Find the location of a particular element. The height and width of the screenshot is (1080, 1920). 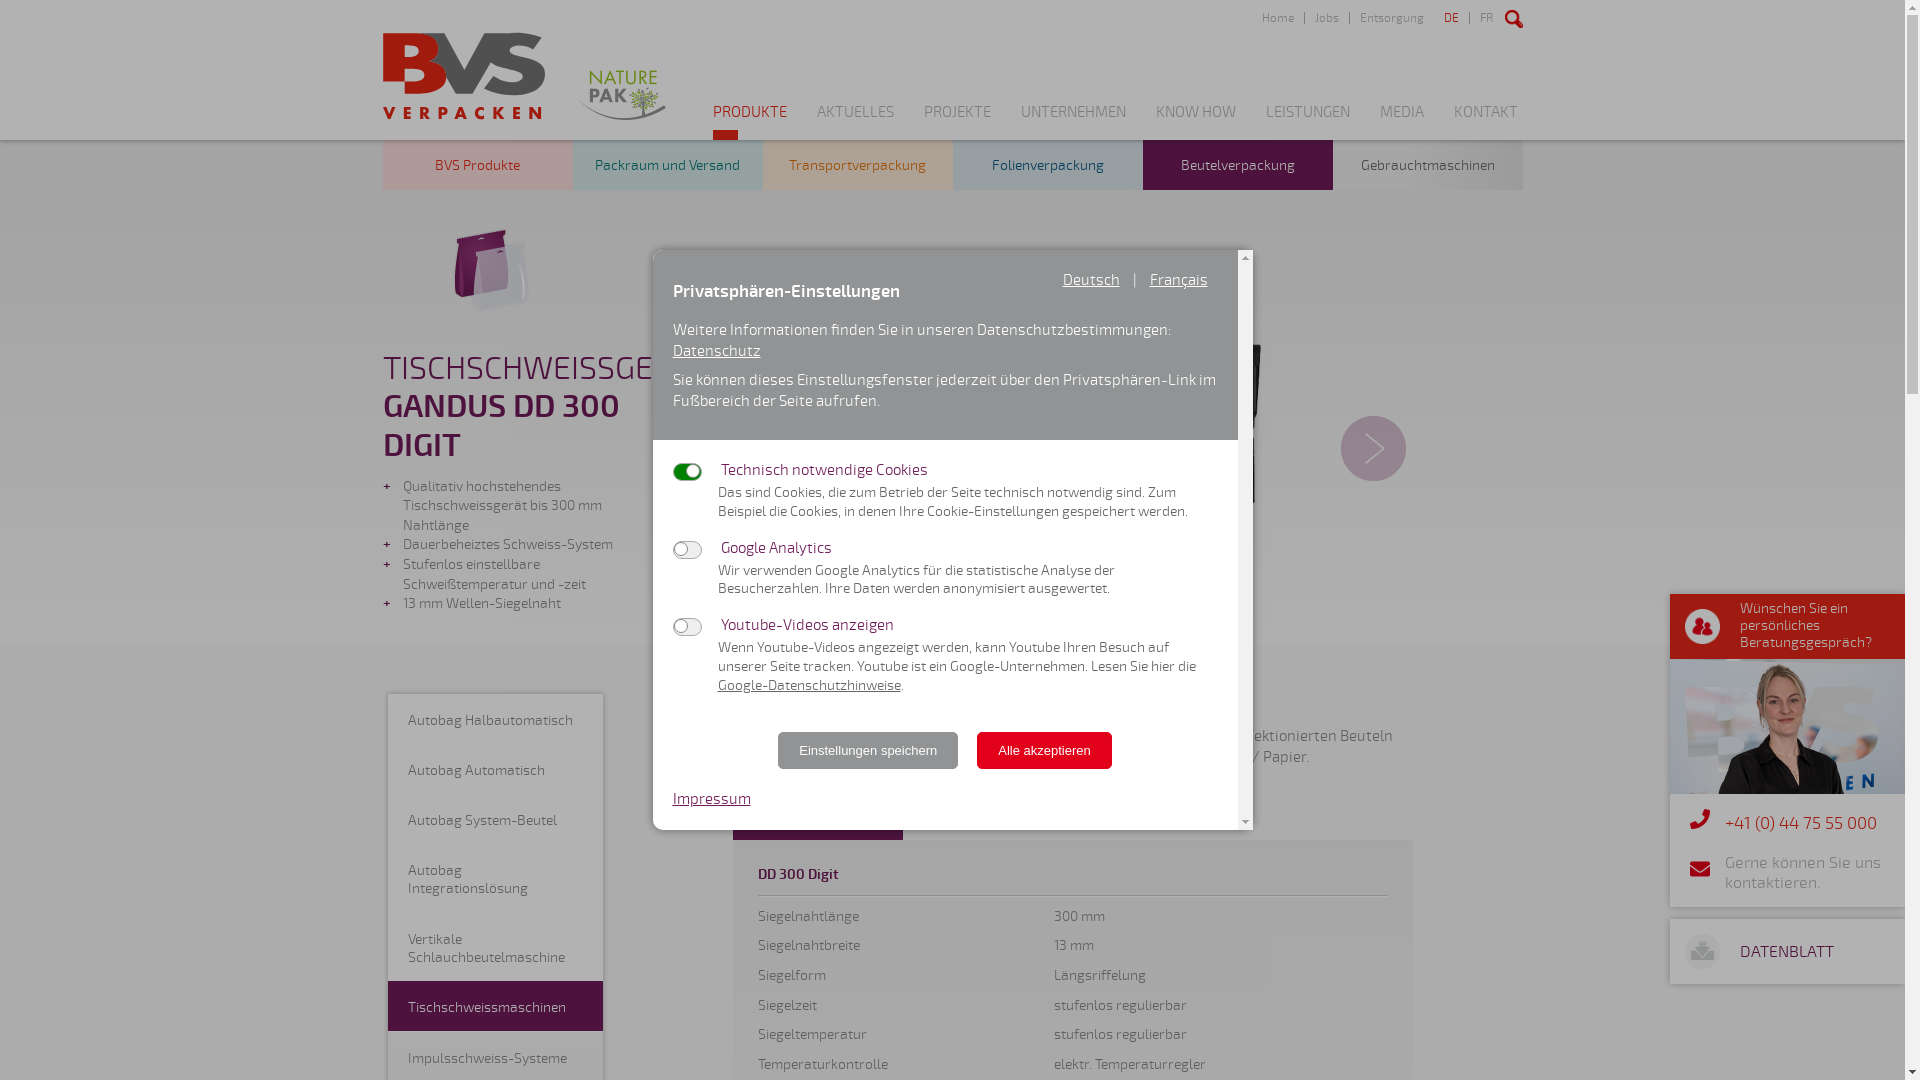

Impressum is located at coordinates (711, 799).